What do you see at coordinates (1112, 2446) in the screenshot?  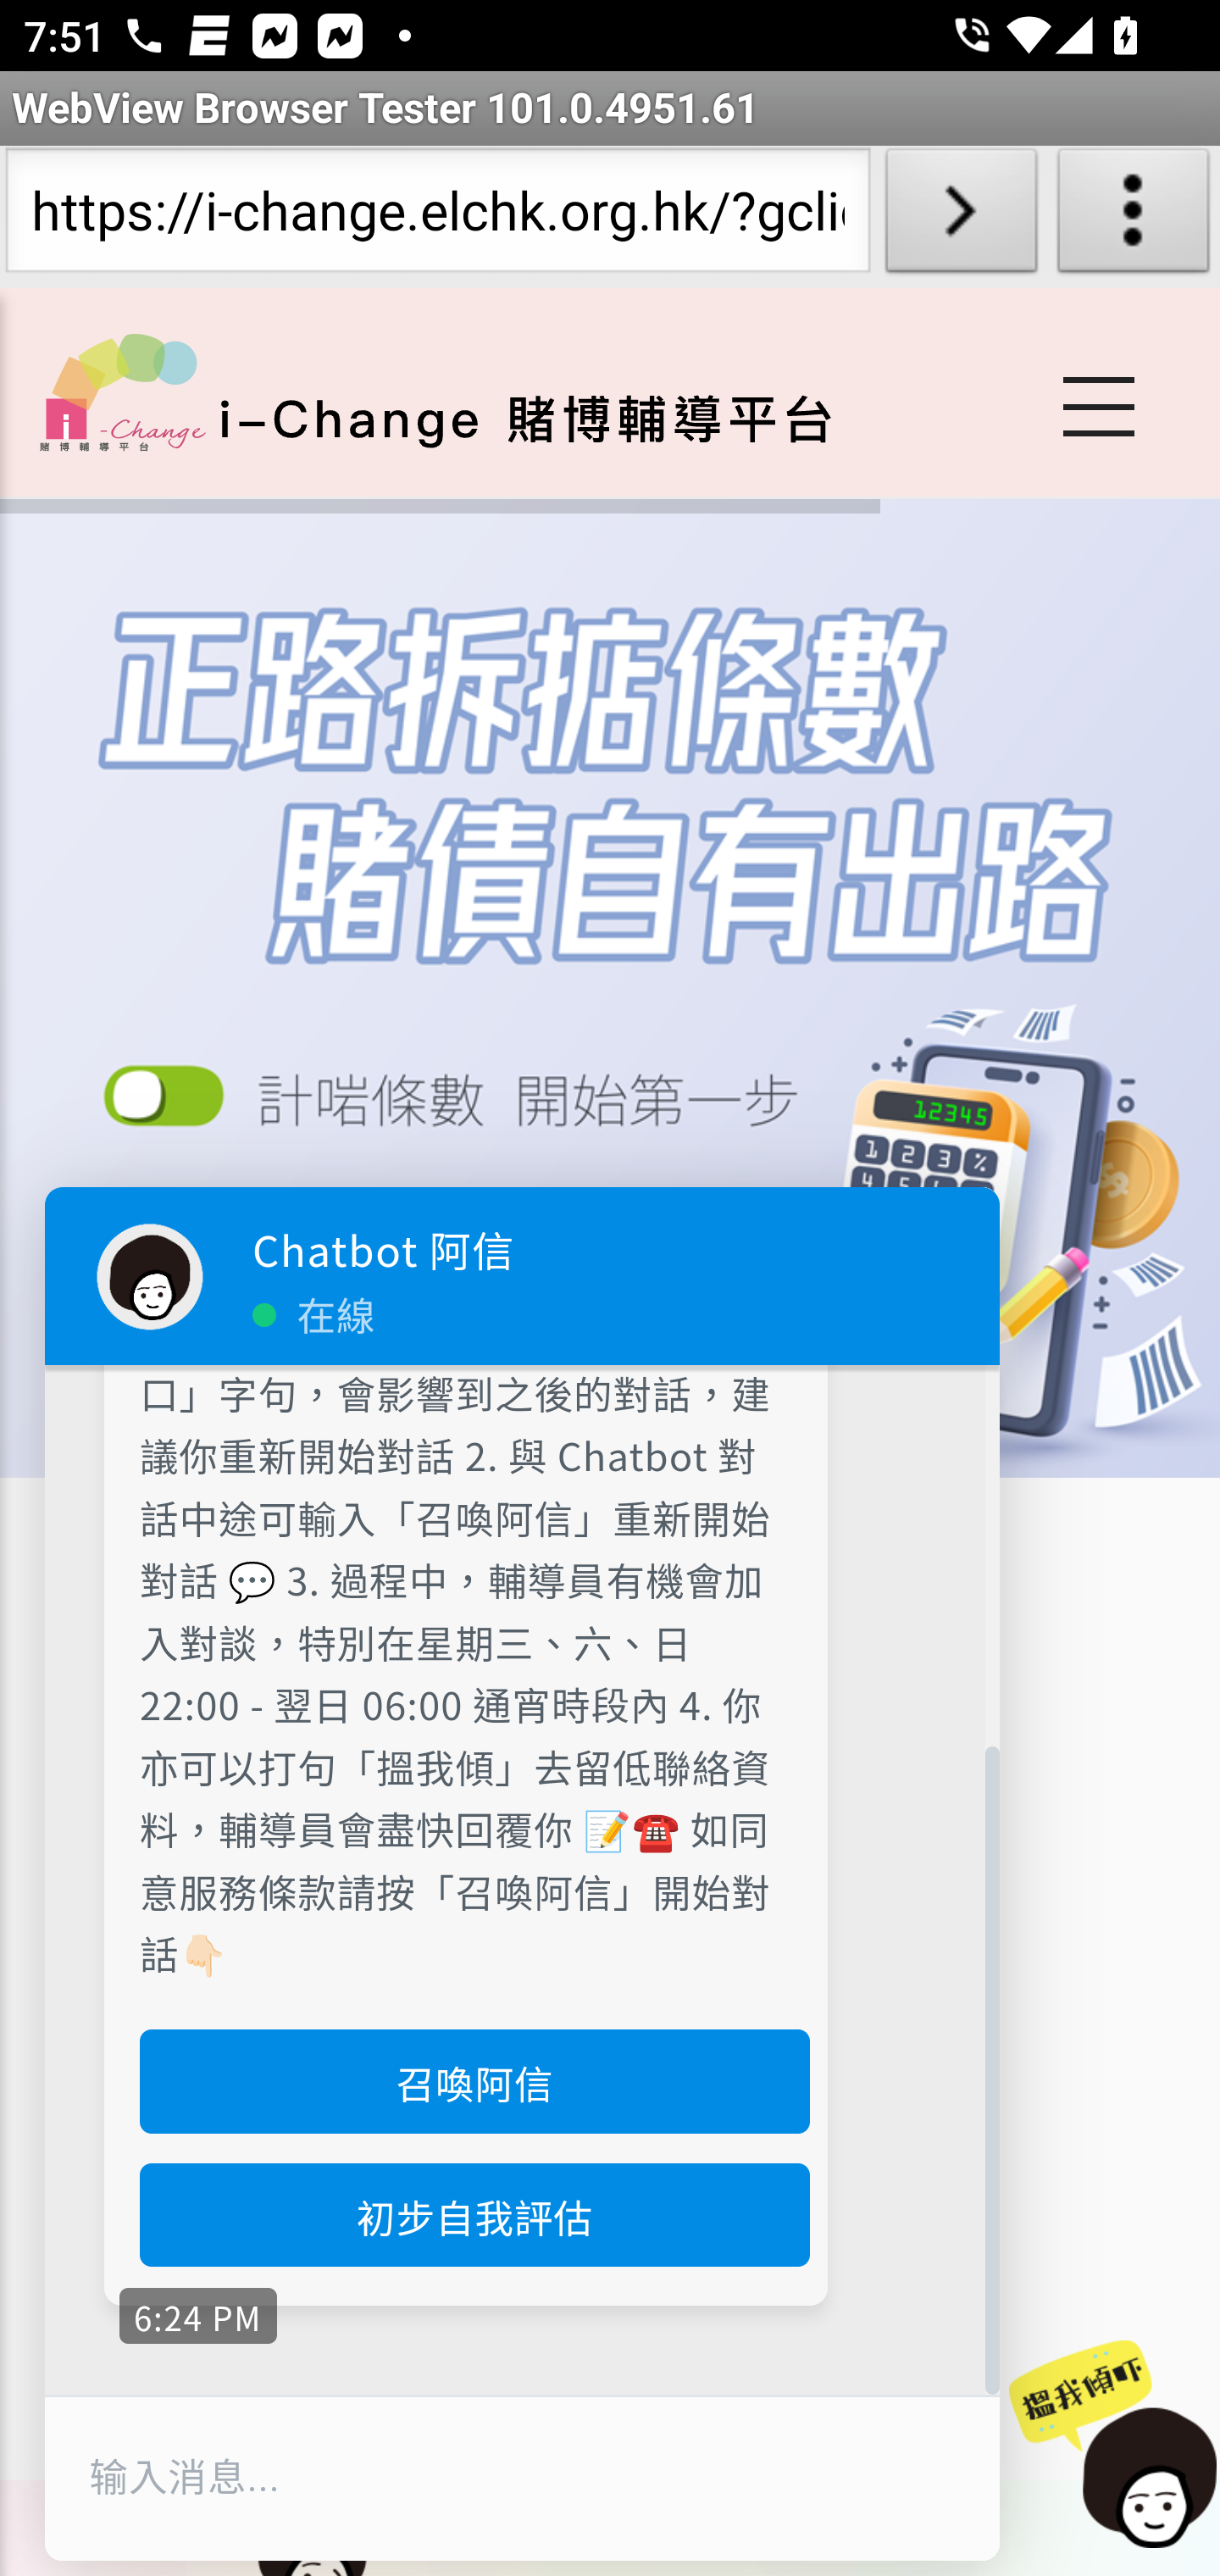 I see `Chat Now` at bounding box center [1112, 2446].